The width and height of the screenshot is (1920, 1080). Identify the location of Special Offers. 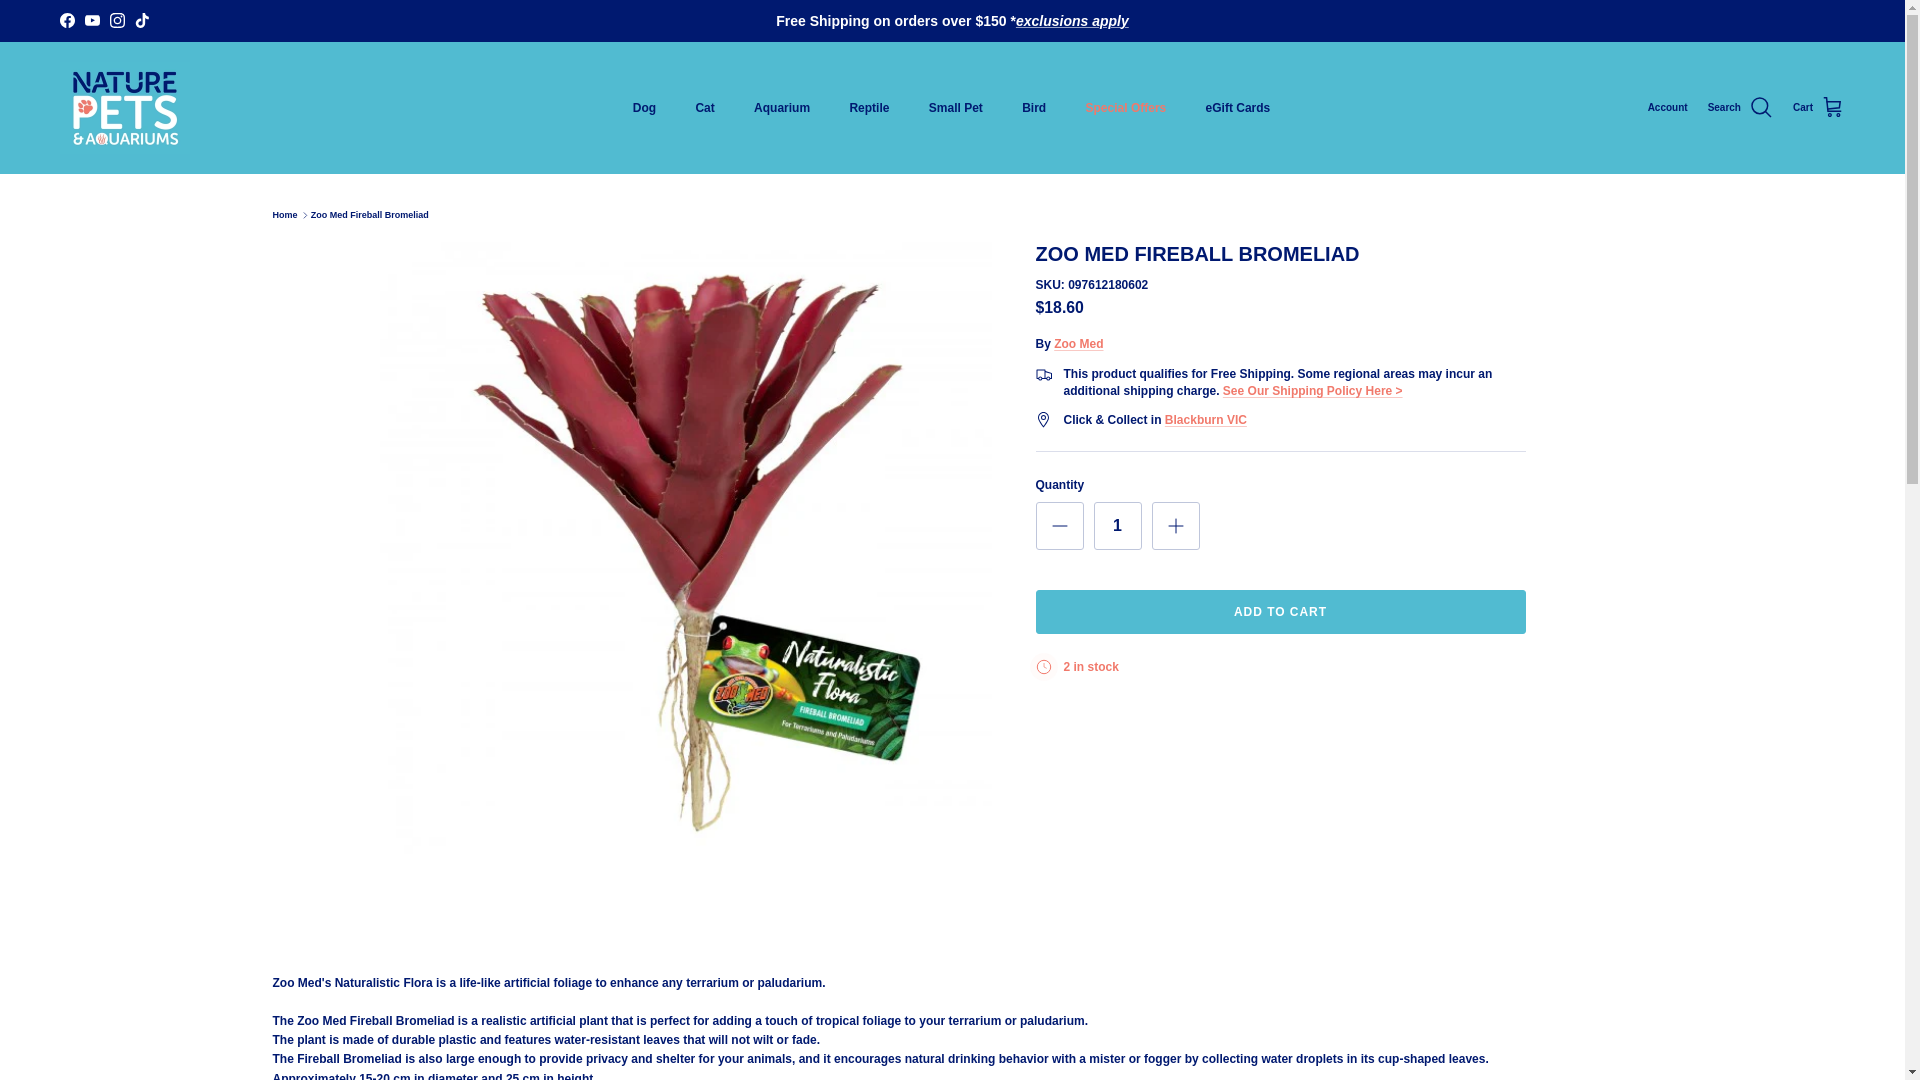
(1126, 108).